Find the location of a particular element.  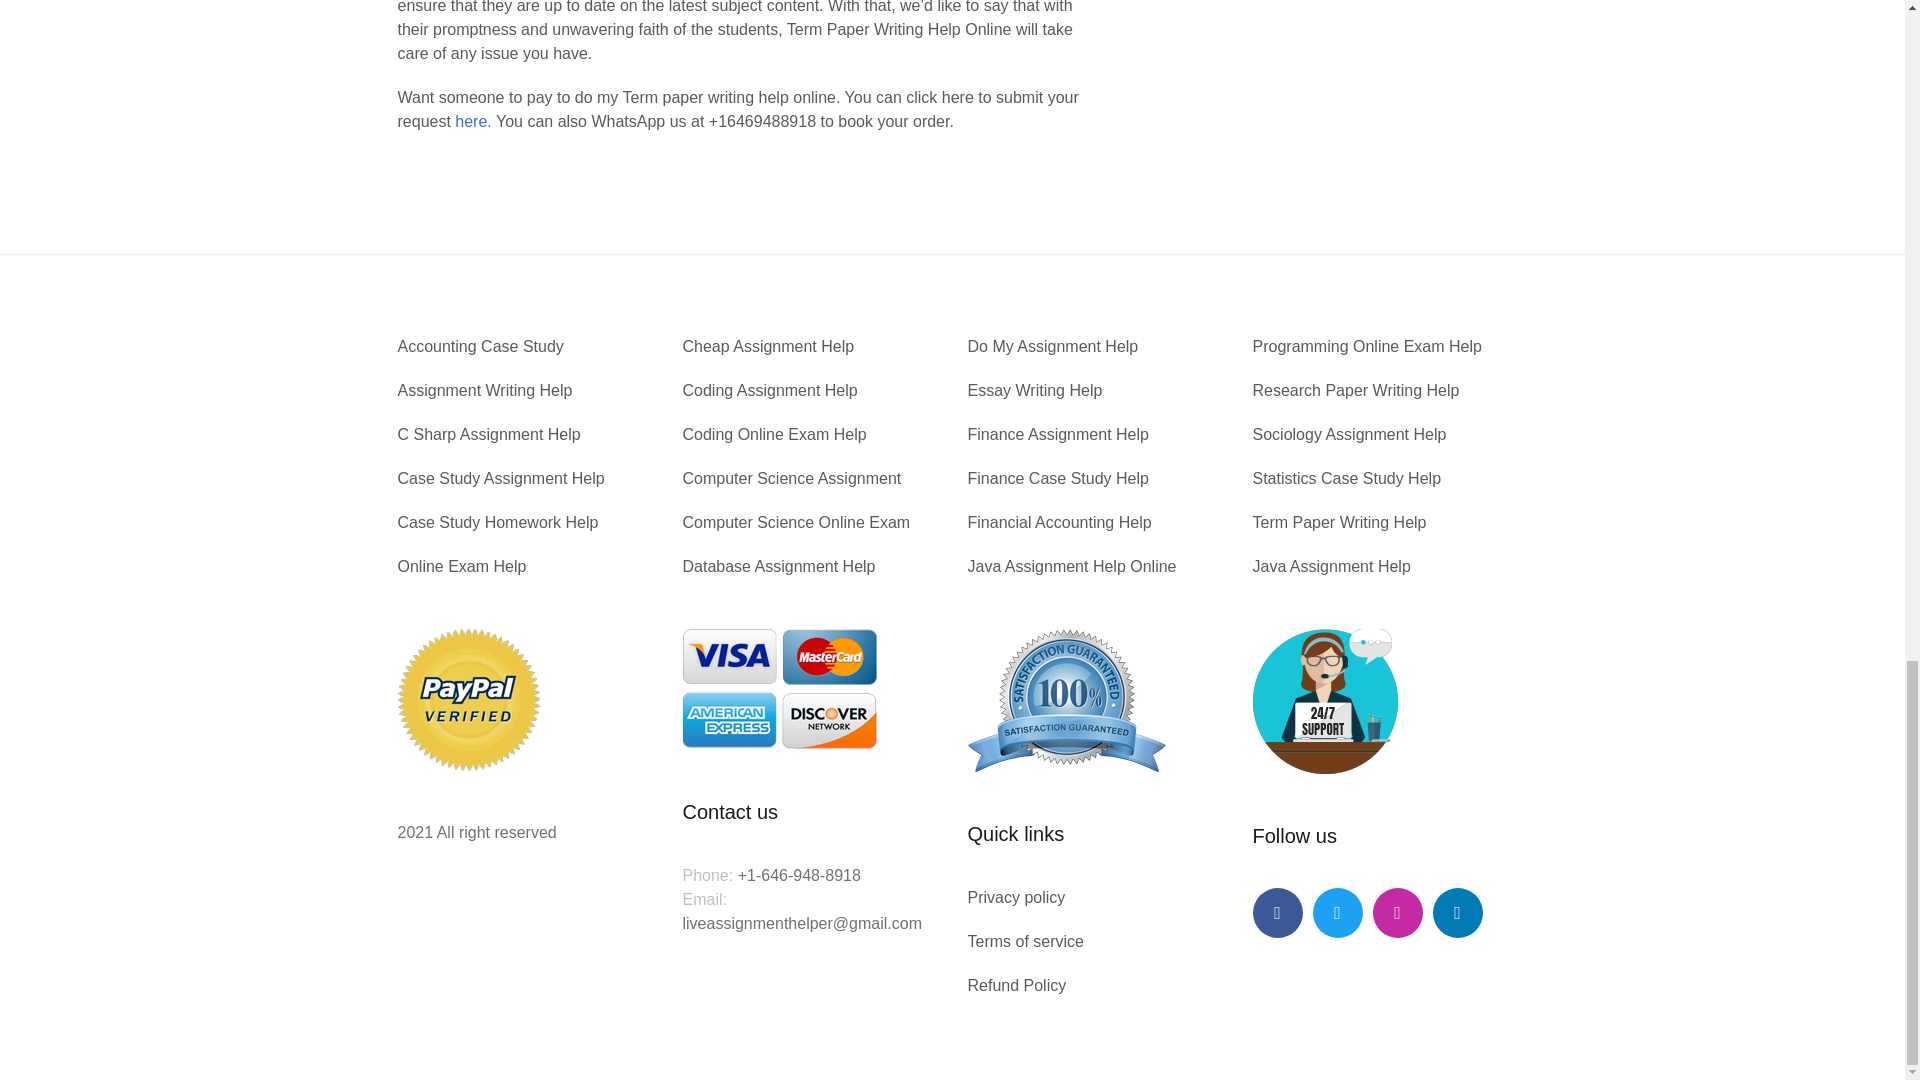

Accounting Case Study is located at coordinates (480, 346).